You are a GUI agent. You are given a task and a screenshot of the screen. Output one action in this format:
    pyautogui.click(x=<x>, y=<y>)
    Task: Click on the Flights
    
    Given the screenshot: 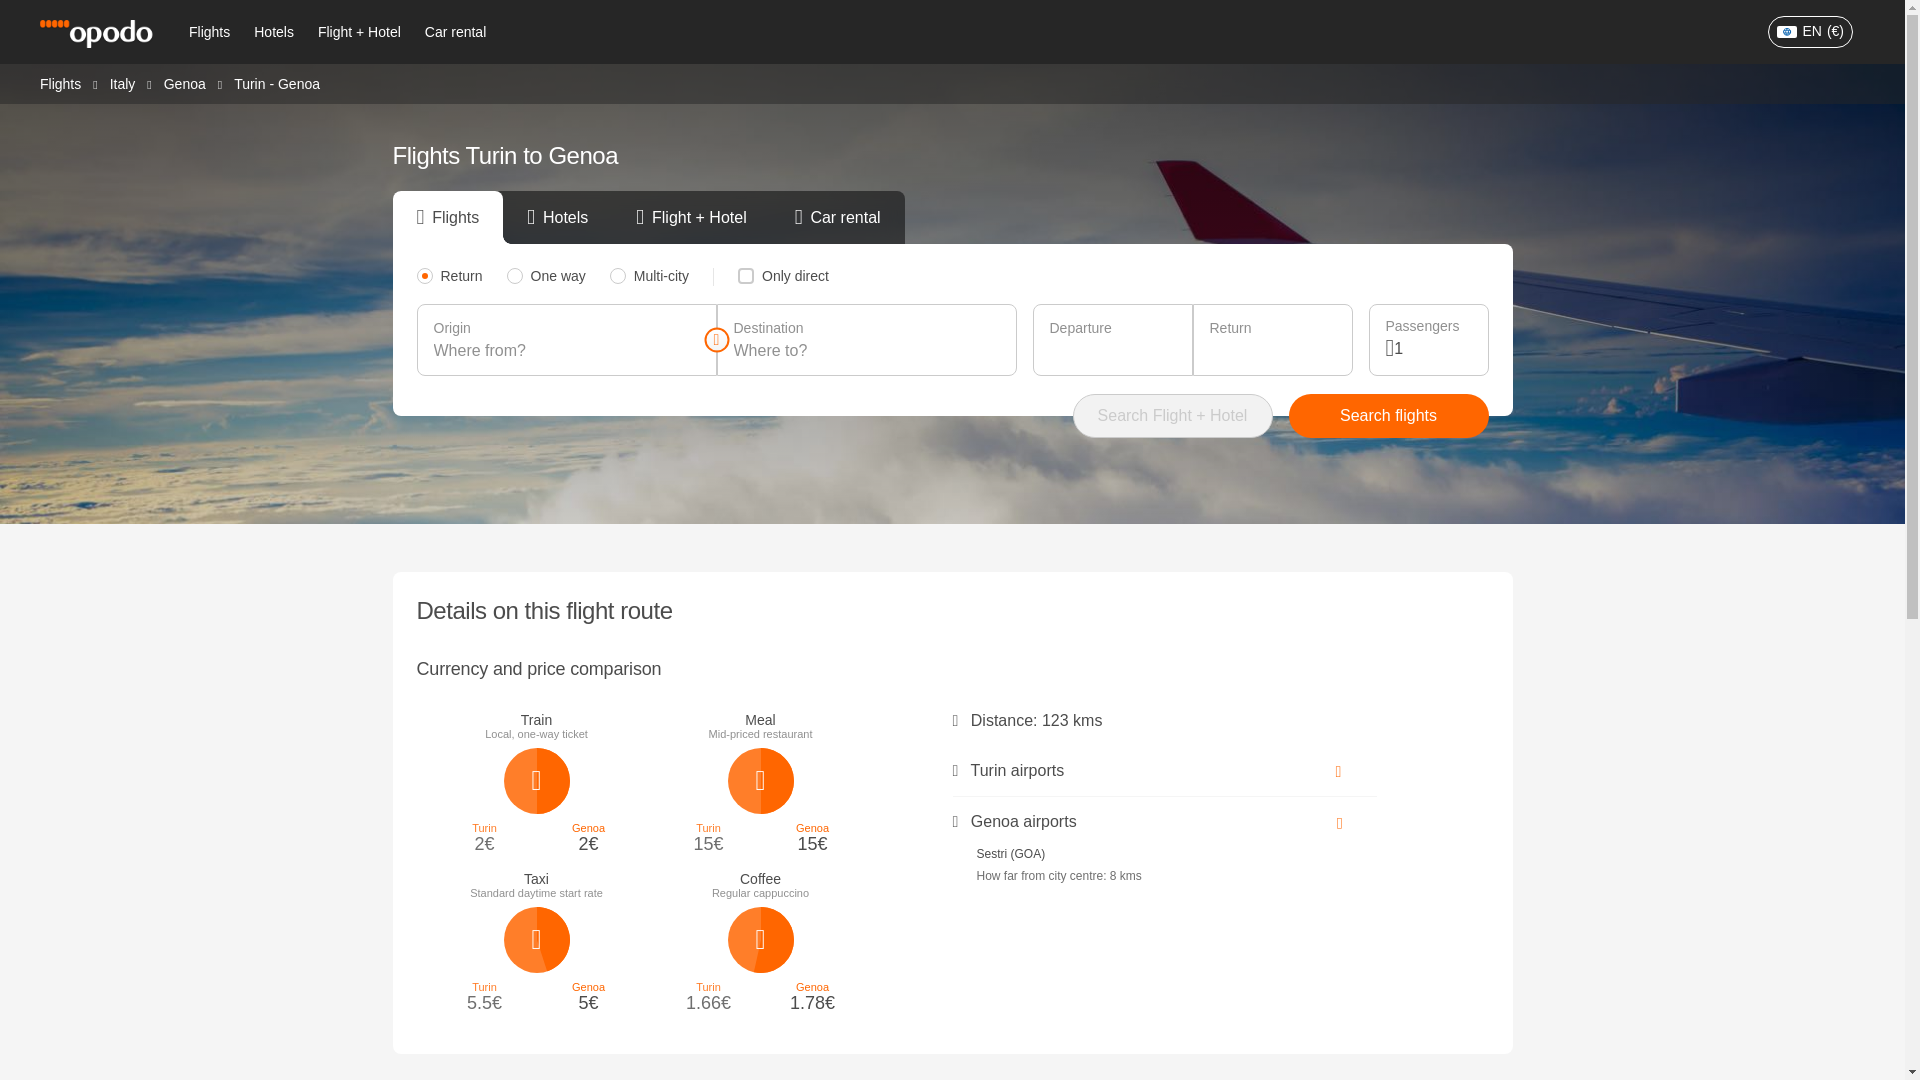 What is the action you would take?
    pyautogui.click(x=60, y=82)
    